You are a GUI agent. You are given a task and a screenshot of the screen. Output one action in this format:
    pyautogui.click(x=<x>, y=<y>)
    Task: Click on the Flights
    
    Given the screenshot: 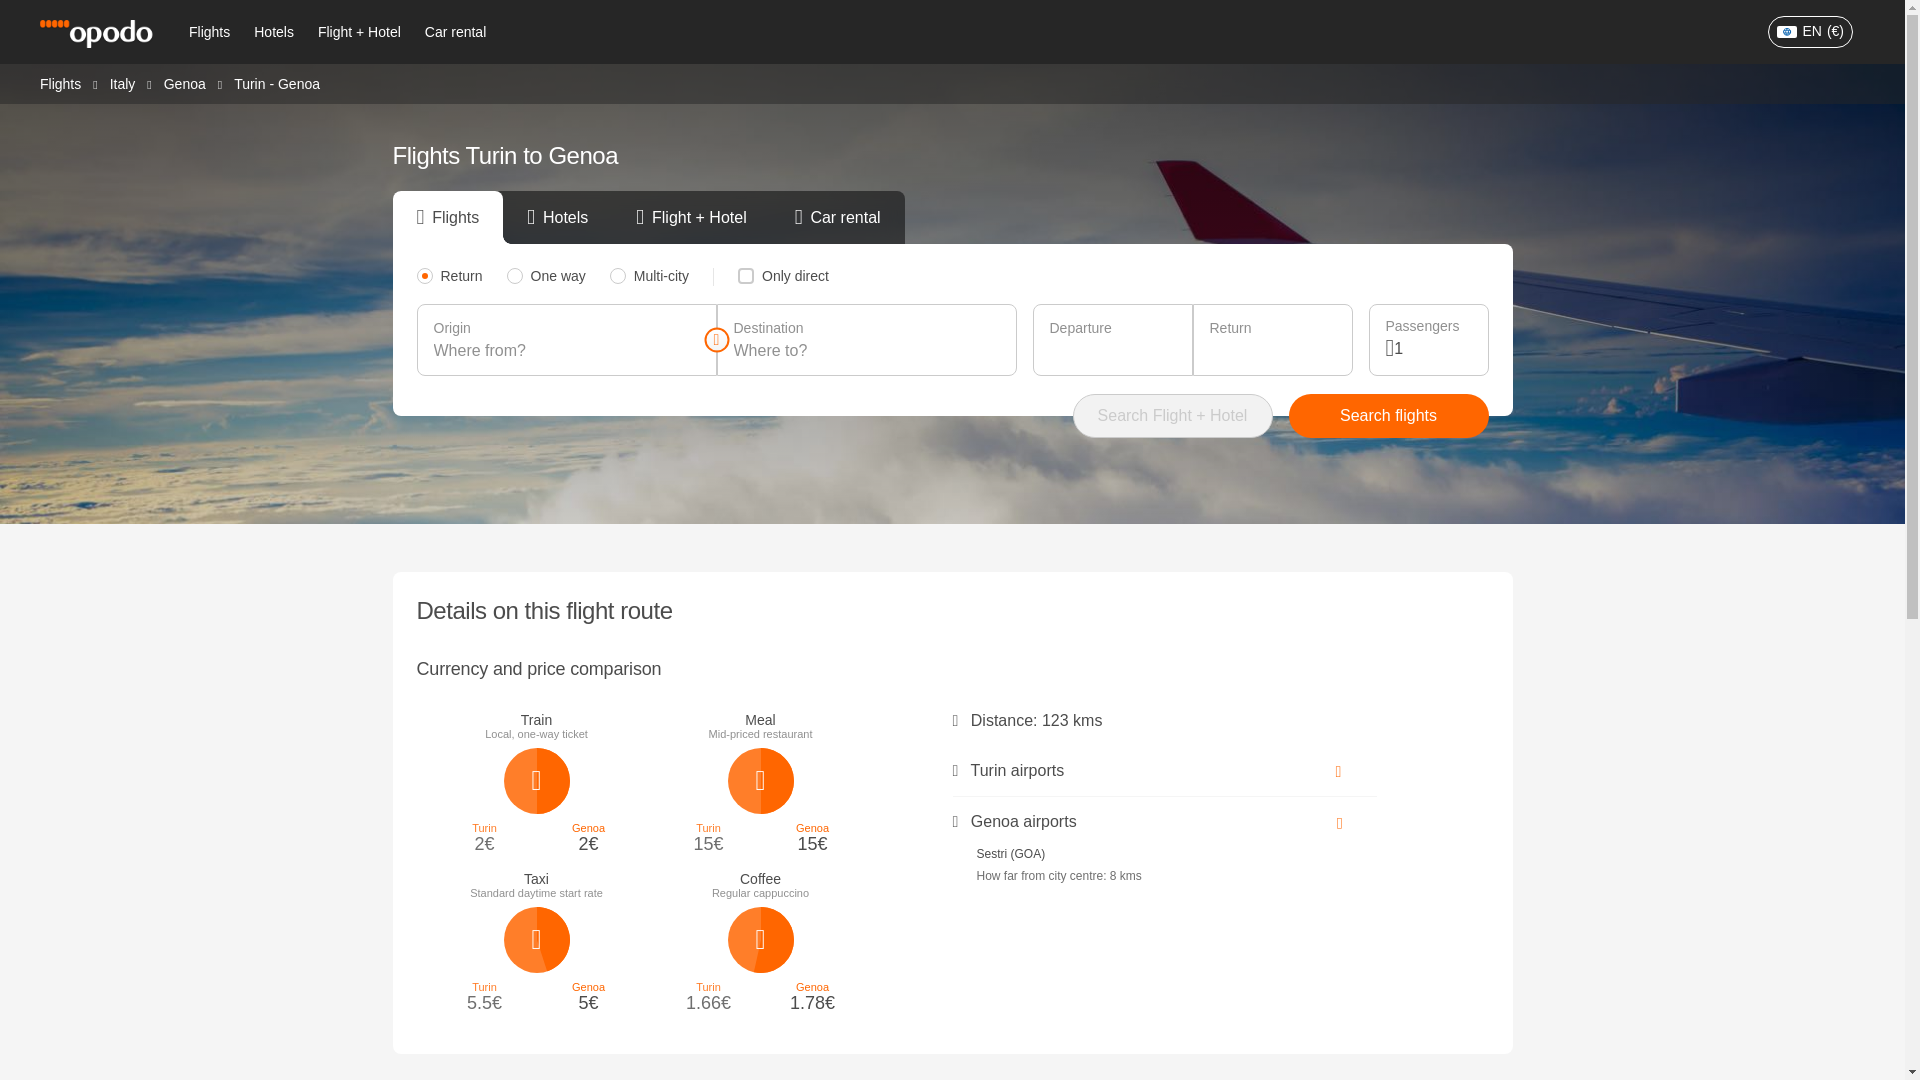 What is the action you would take?
    pyautogui.click(x=60, y=82)
    